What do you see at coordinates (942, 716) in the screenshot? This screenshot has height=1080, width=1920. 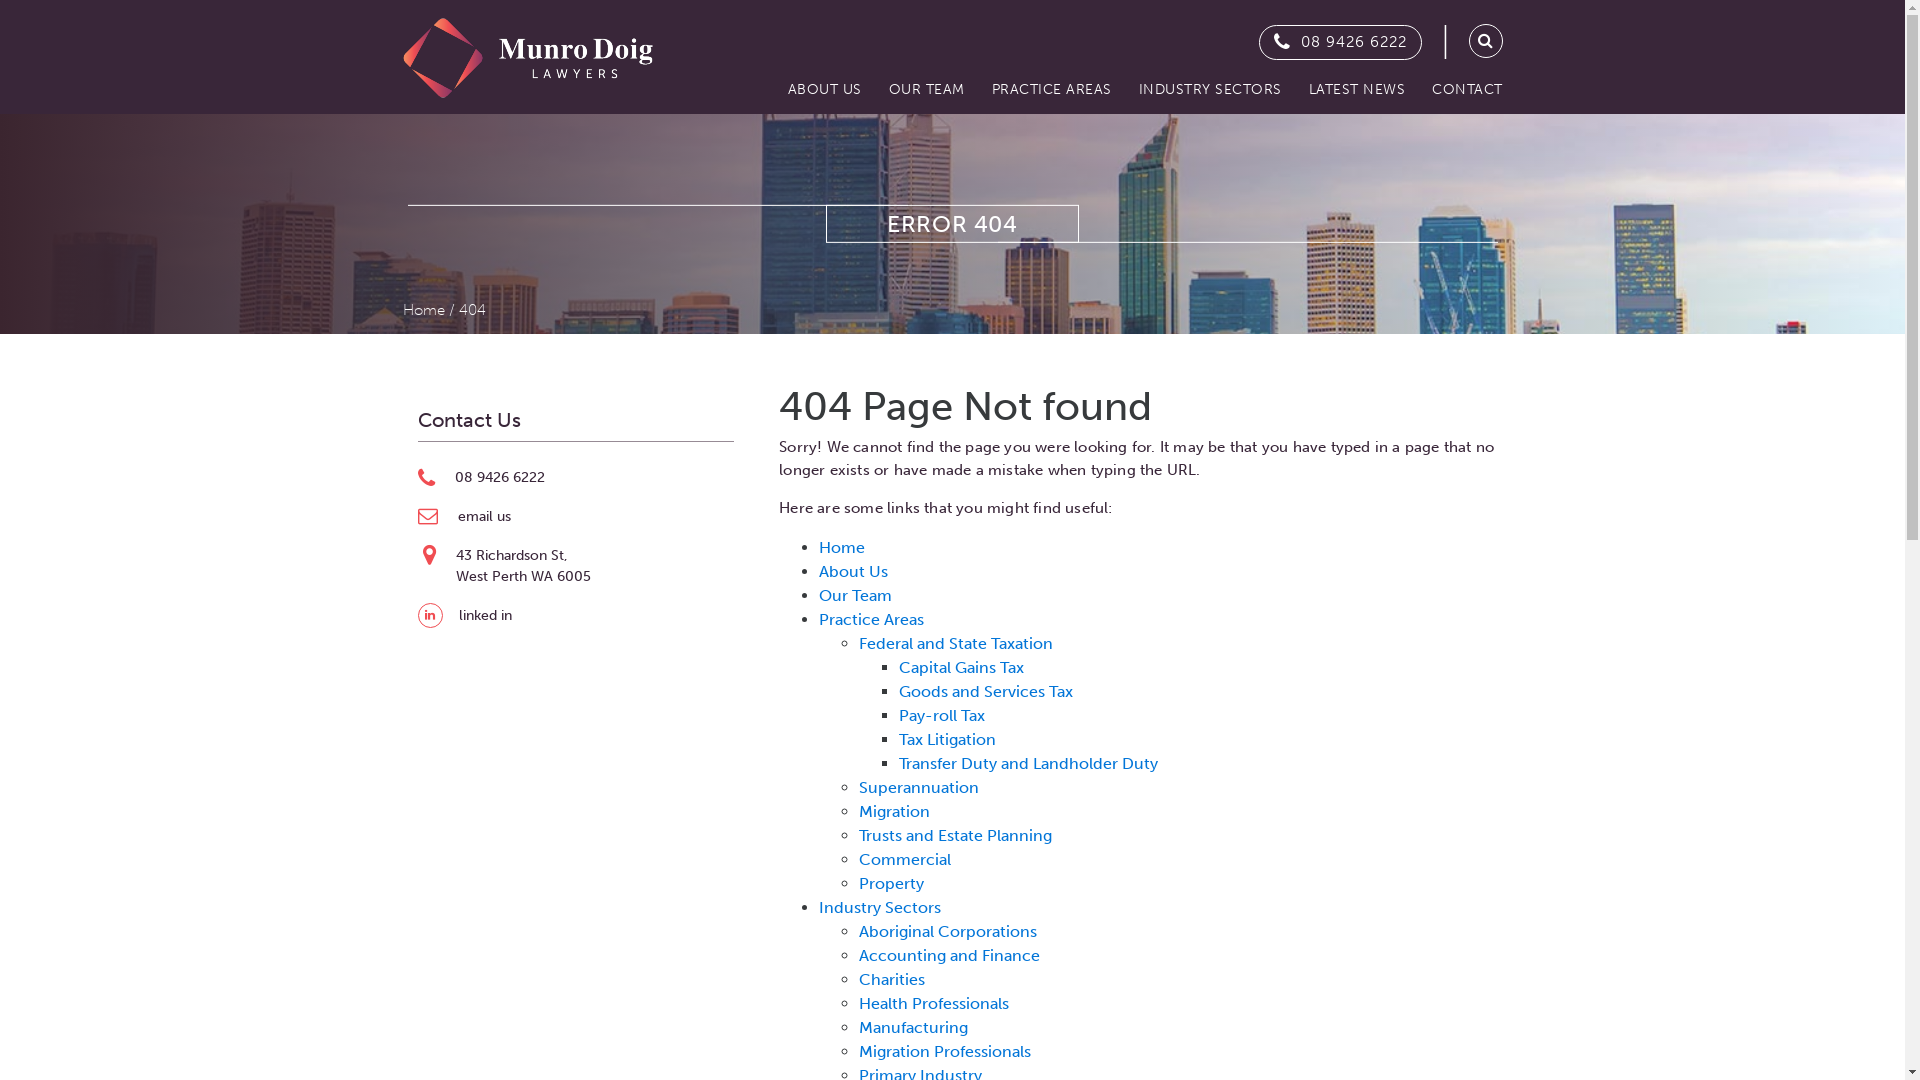 I see `Pay-roll Tax` at bounding box center [942, 716].